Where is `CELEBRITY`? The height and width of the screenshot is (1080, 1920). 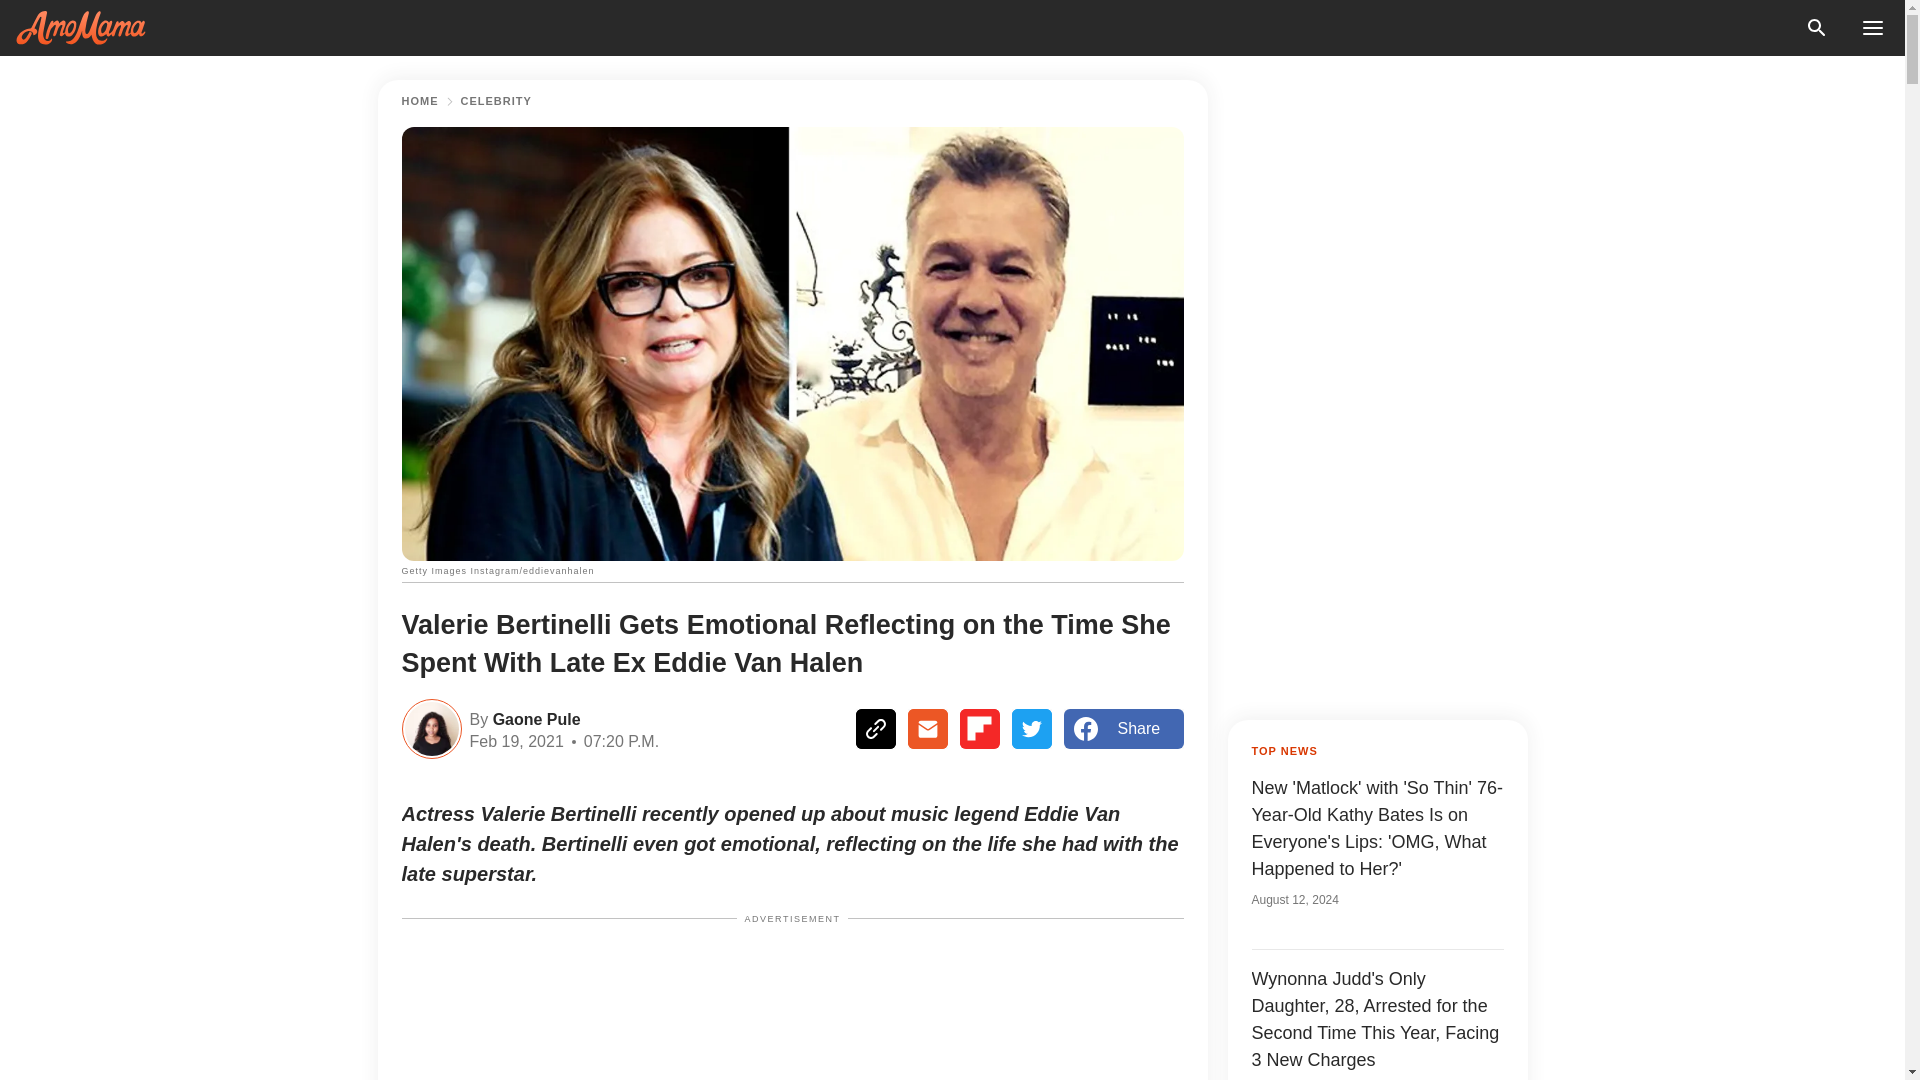 CELEBRITY is located at coordinates (496, 101).